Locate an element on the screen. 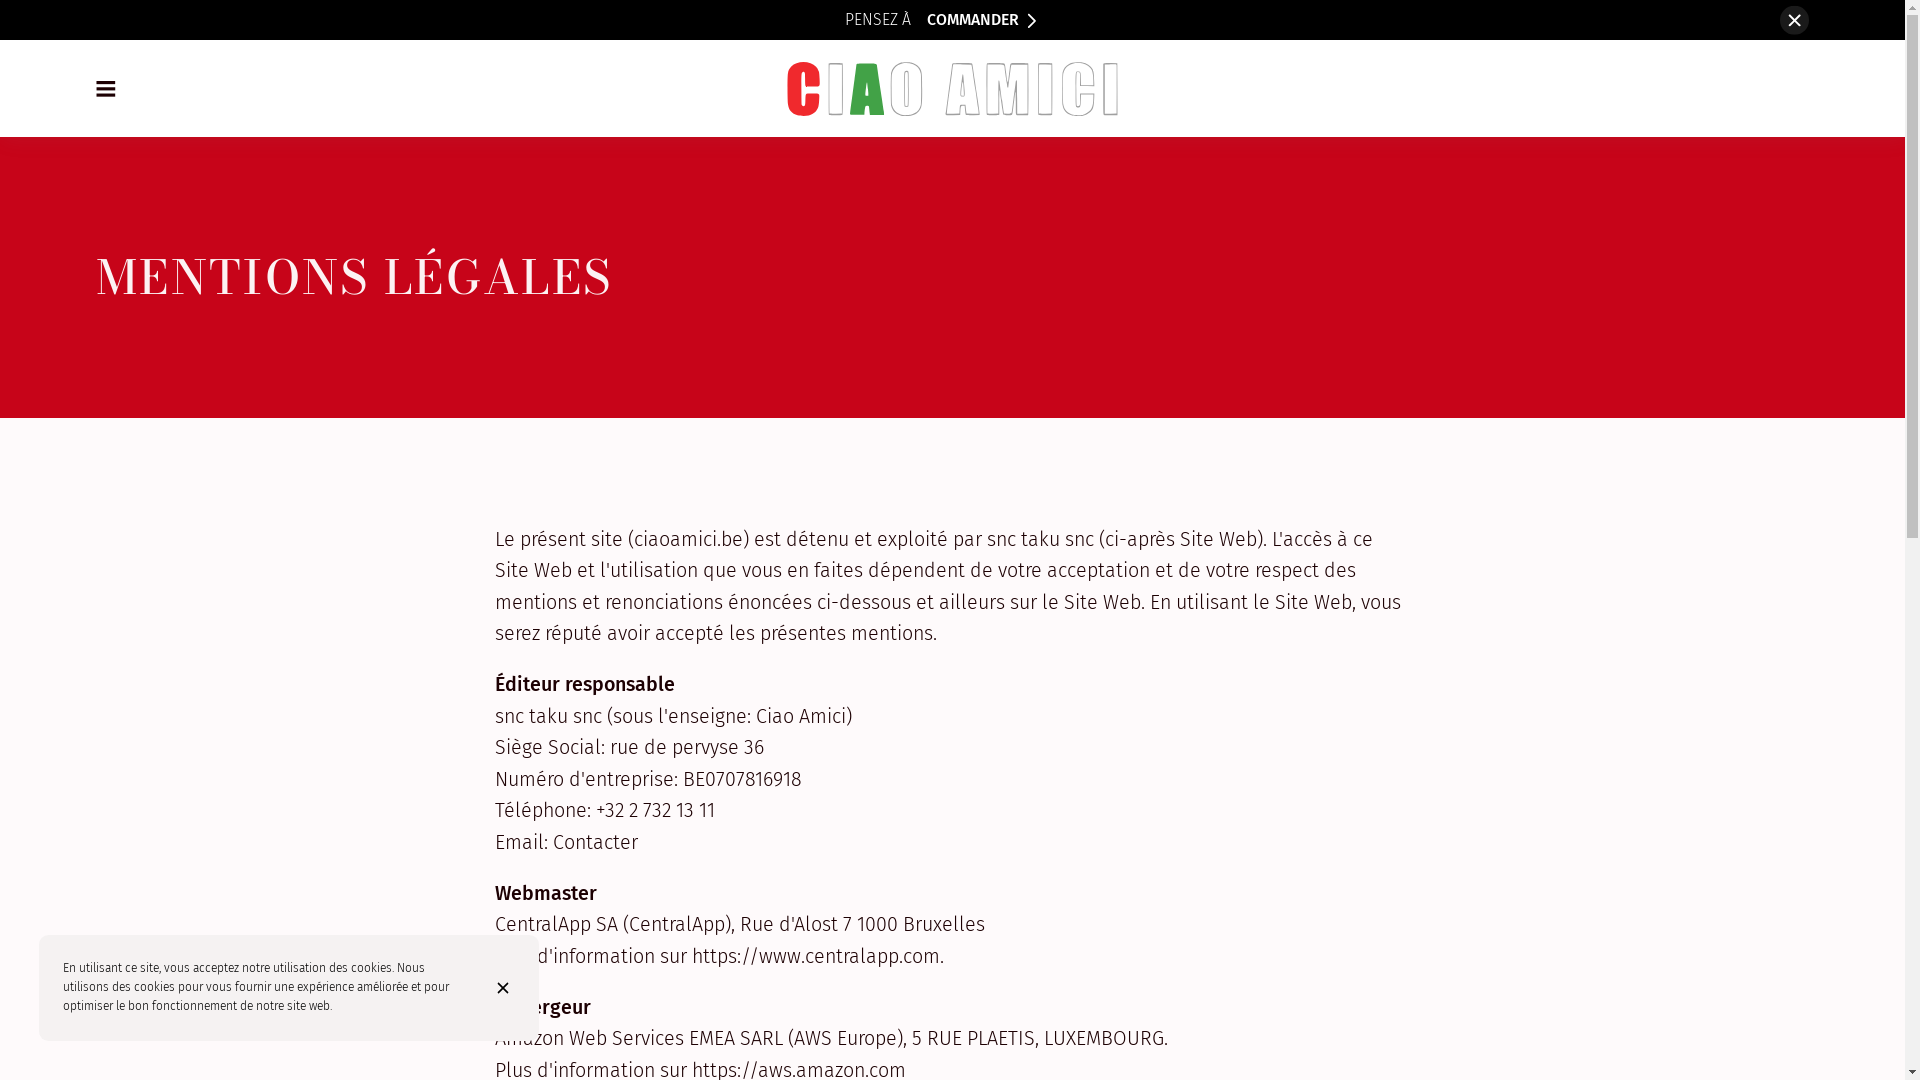 This screenshot has height=1080, width=1920. Contacter is located at coordinates (594, 843).